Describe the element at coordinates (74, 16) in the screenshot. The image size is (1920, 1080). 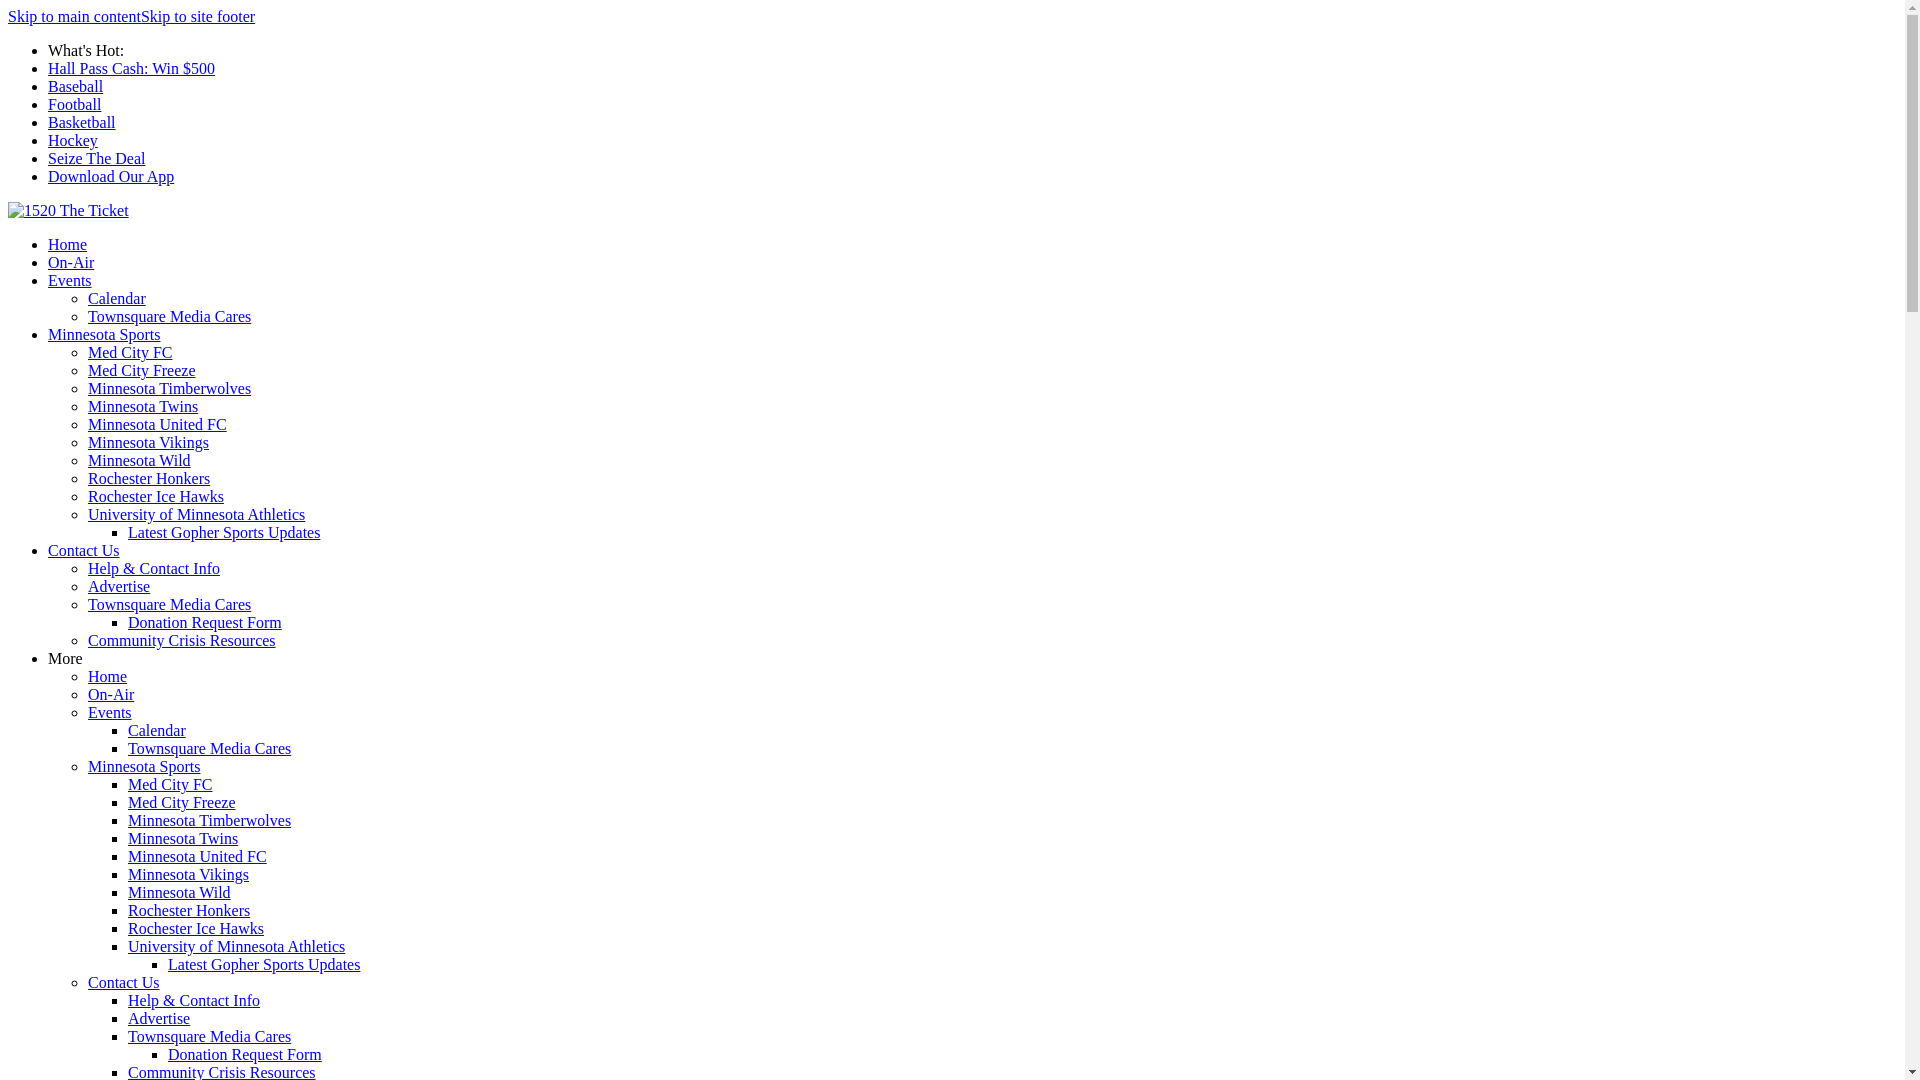
I see `Skip to main content` at that location.